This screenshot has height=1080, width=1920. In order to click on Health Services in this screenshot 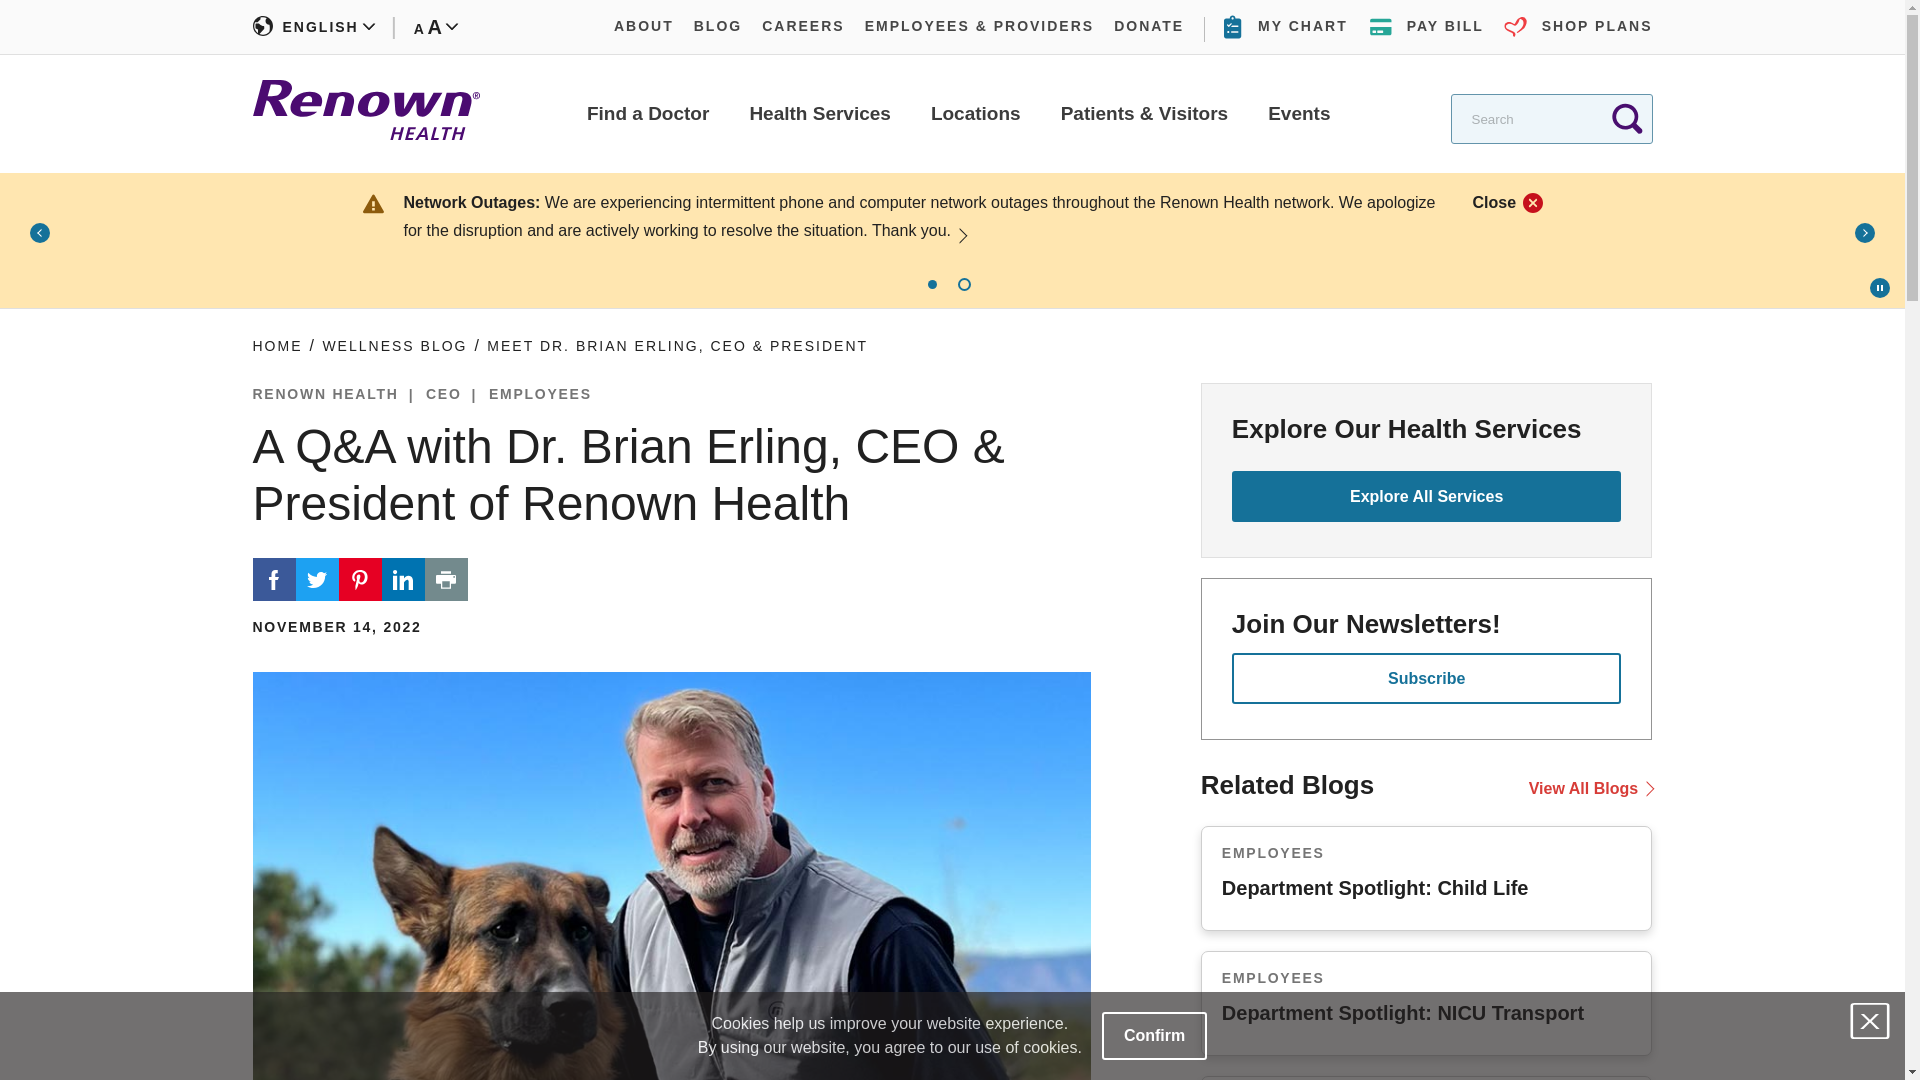, I will do `click(394, 346)`.